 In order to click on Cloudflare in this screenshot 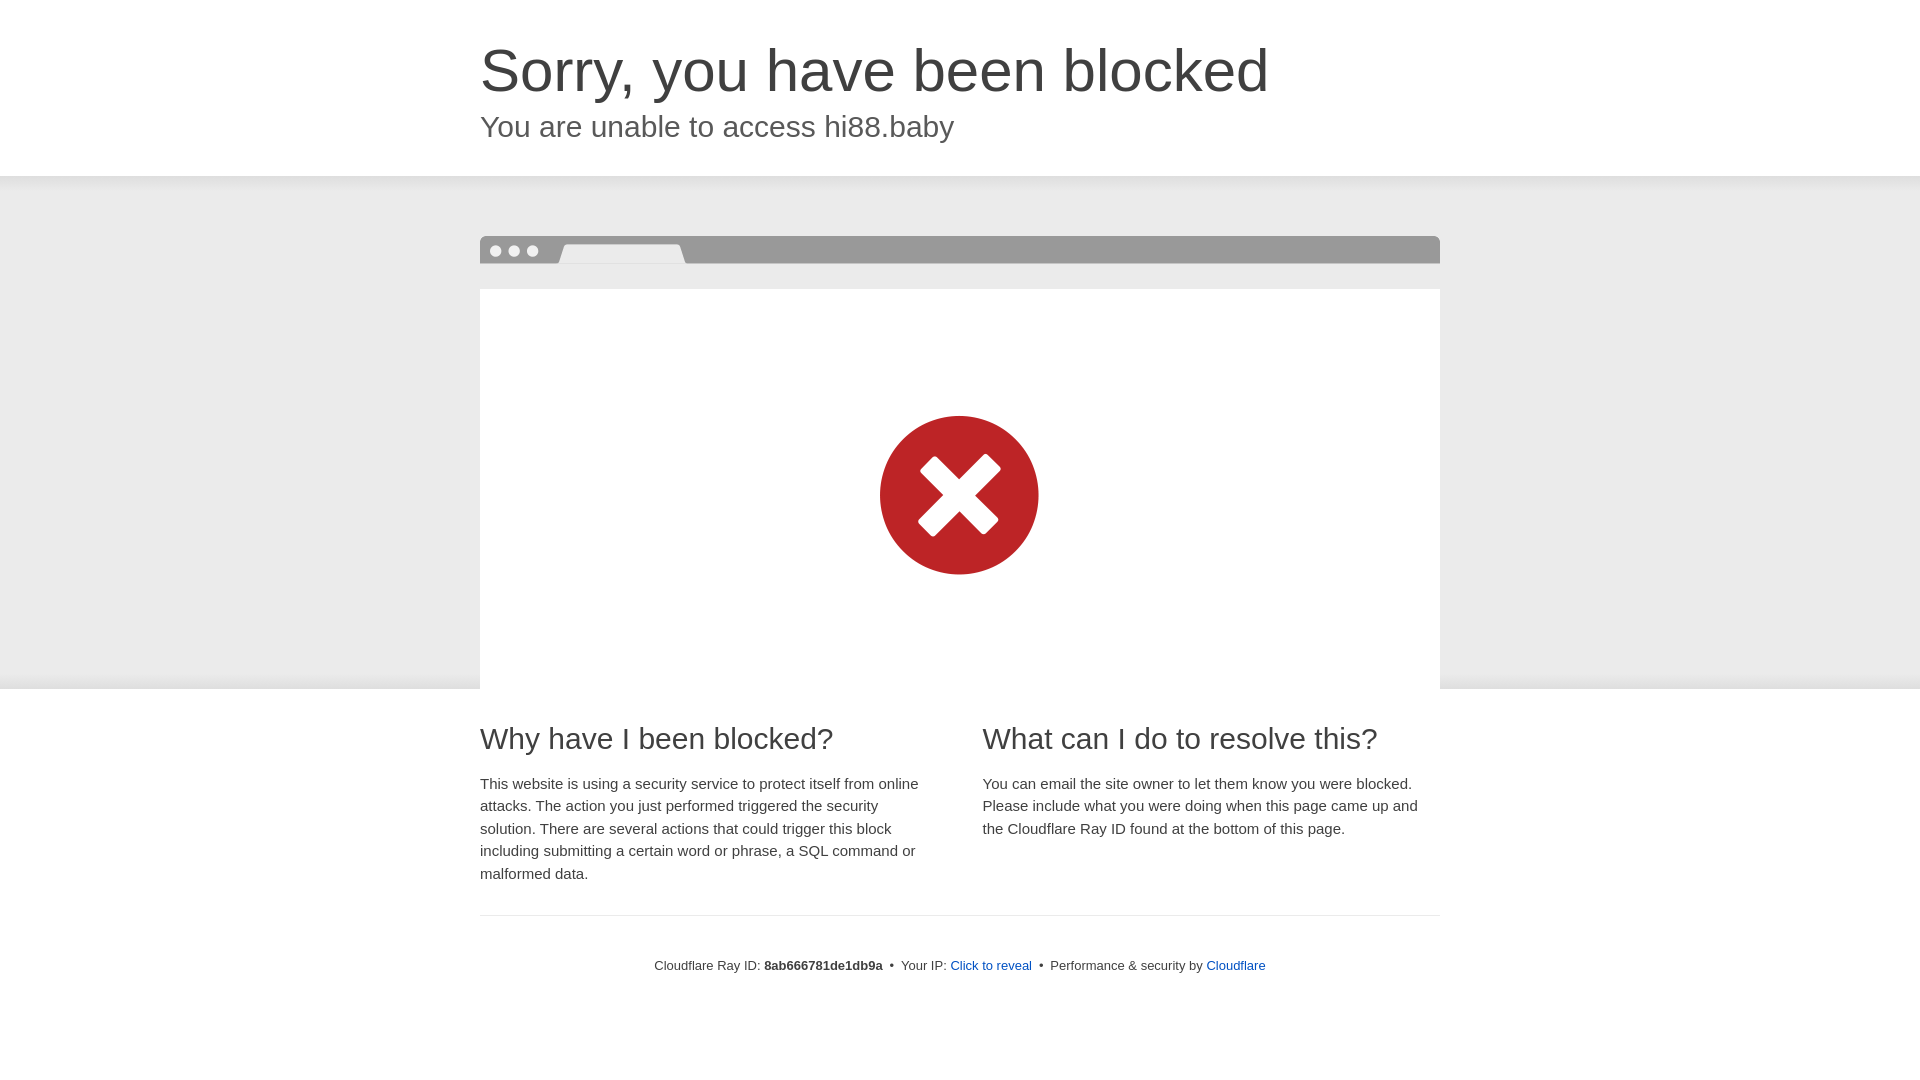, I will do `click(1235, 965)`.